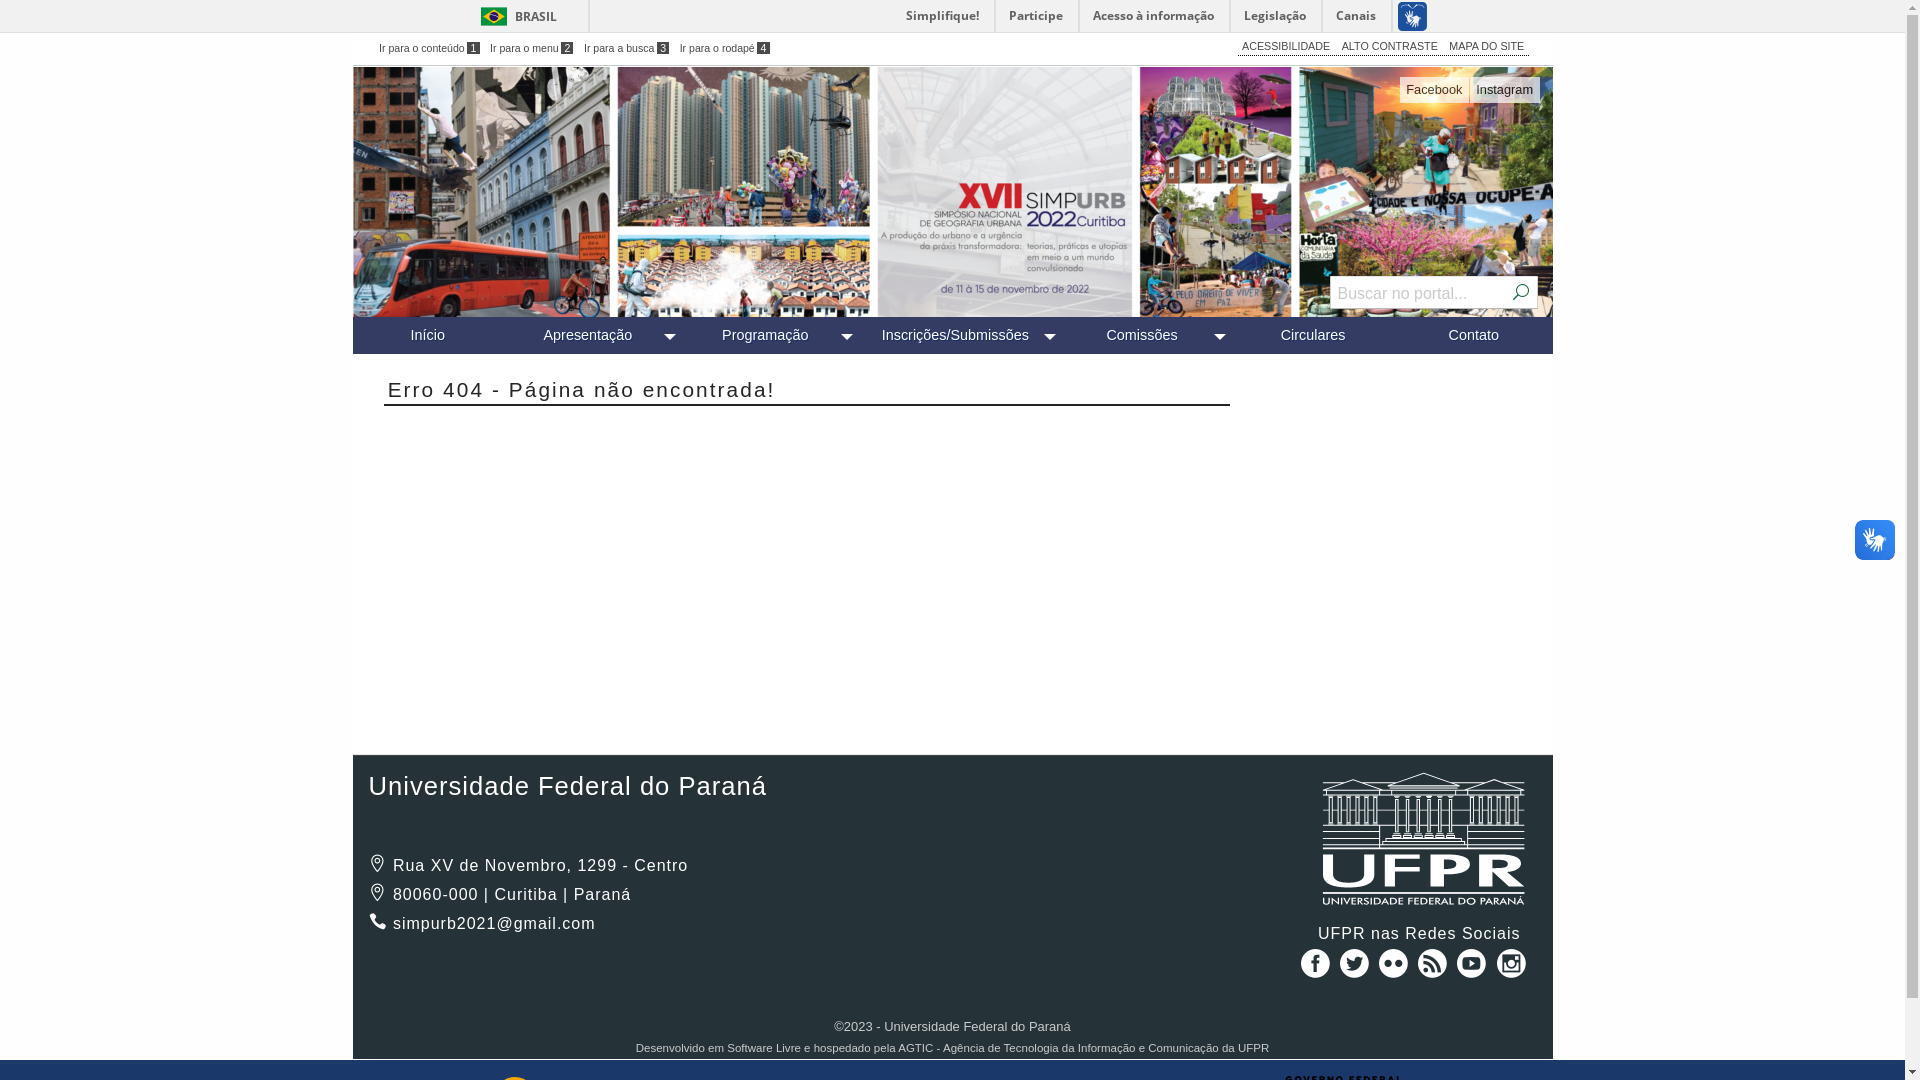  Describe the element at coordinates (1434, 970) in the screenshot. I see `RSS UFPR` at that location.